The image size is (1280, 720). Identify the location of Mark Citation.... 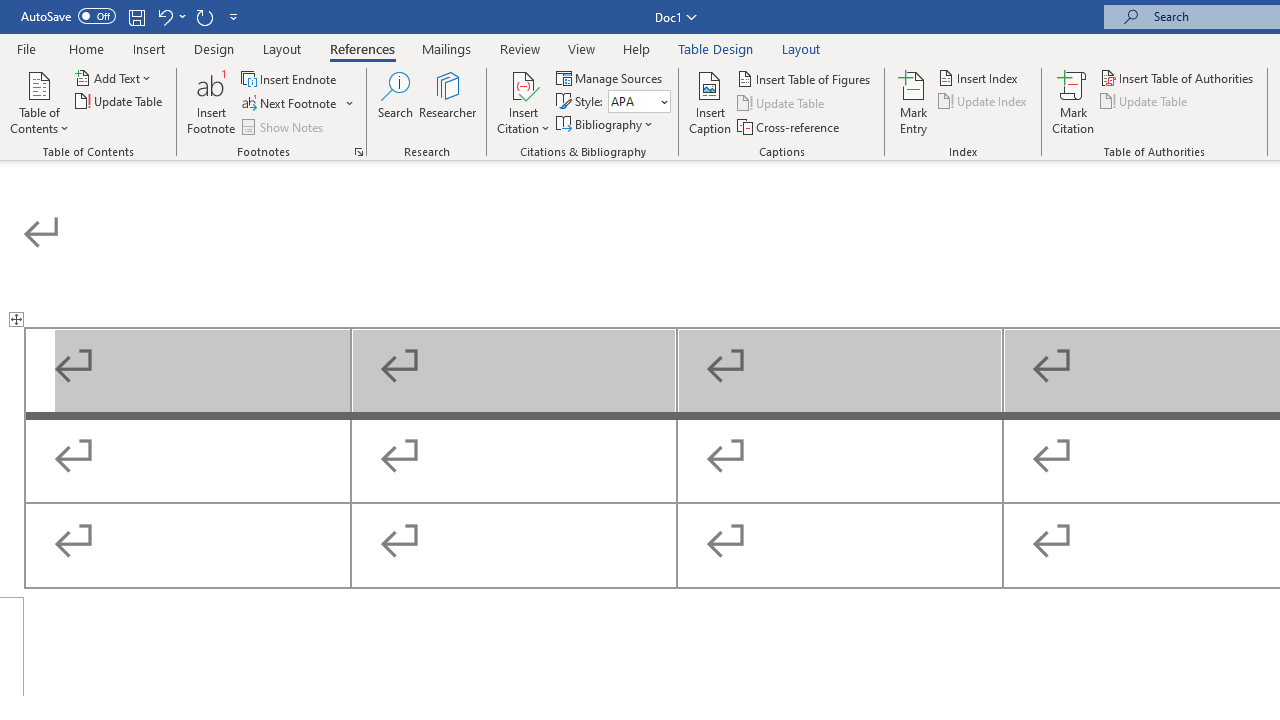
(1072, 102).